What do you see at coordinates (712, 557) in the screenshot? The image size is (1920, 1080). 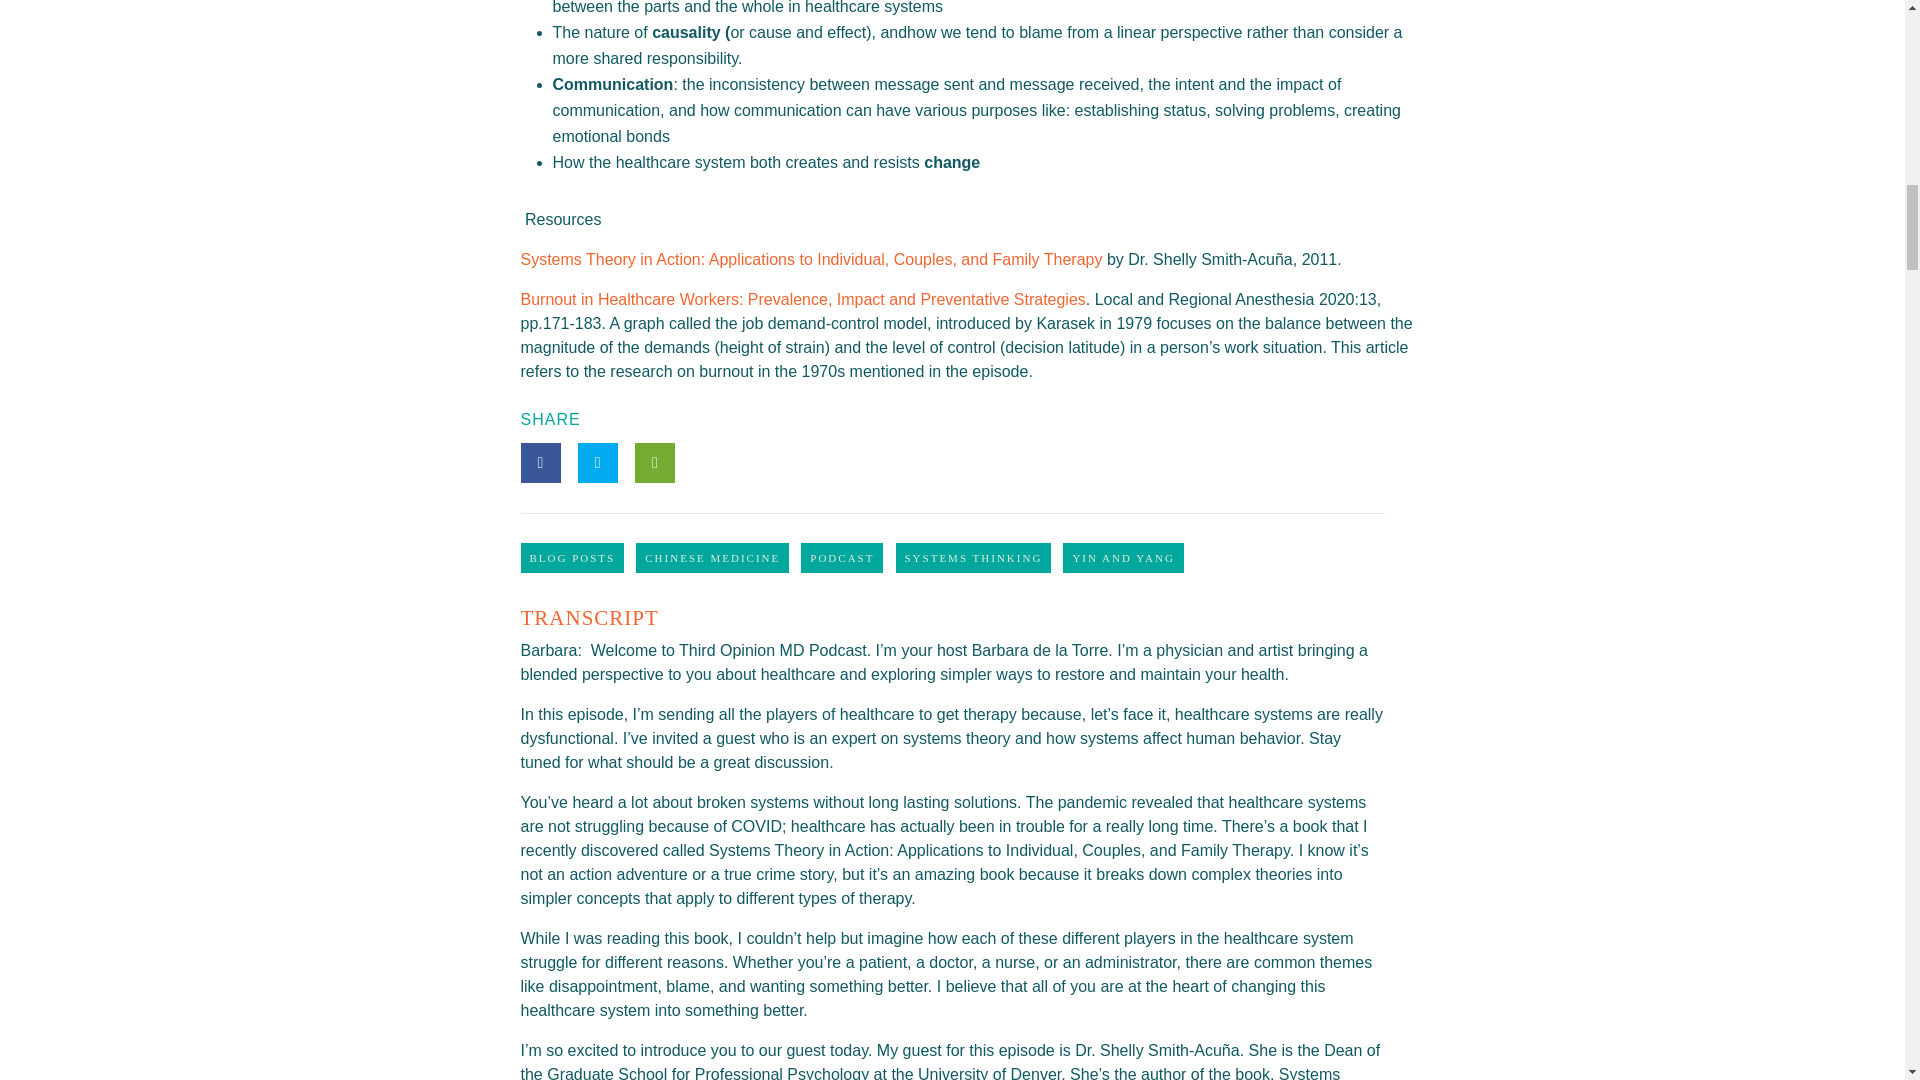 I see `CHINESE MEDICINE` at bounding box center [712, 557].